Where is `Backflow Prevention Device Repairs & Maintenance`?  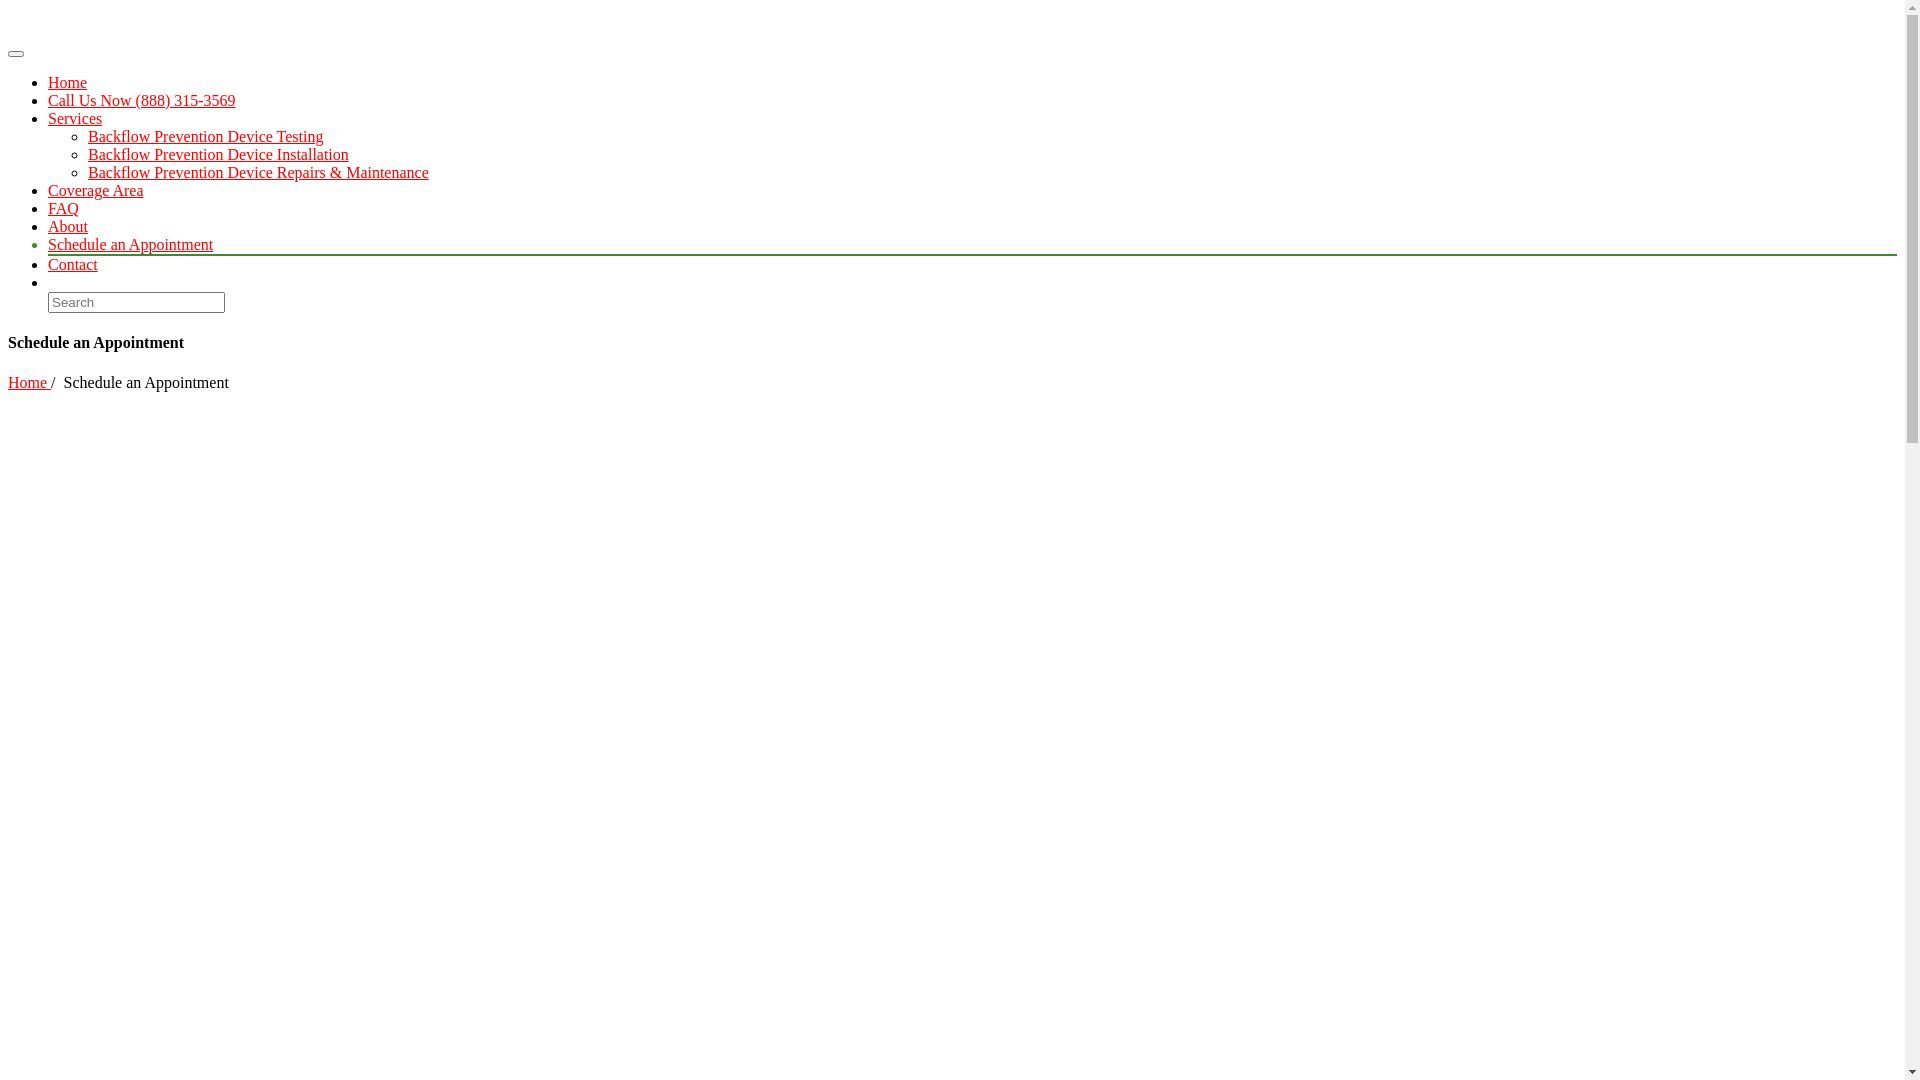
Backflow Prevention Device Repairs & Maintenance is located at coordinates (258, 172).